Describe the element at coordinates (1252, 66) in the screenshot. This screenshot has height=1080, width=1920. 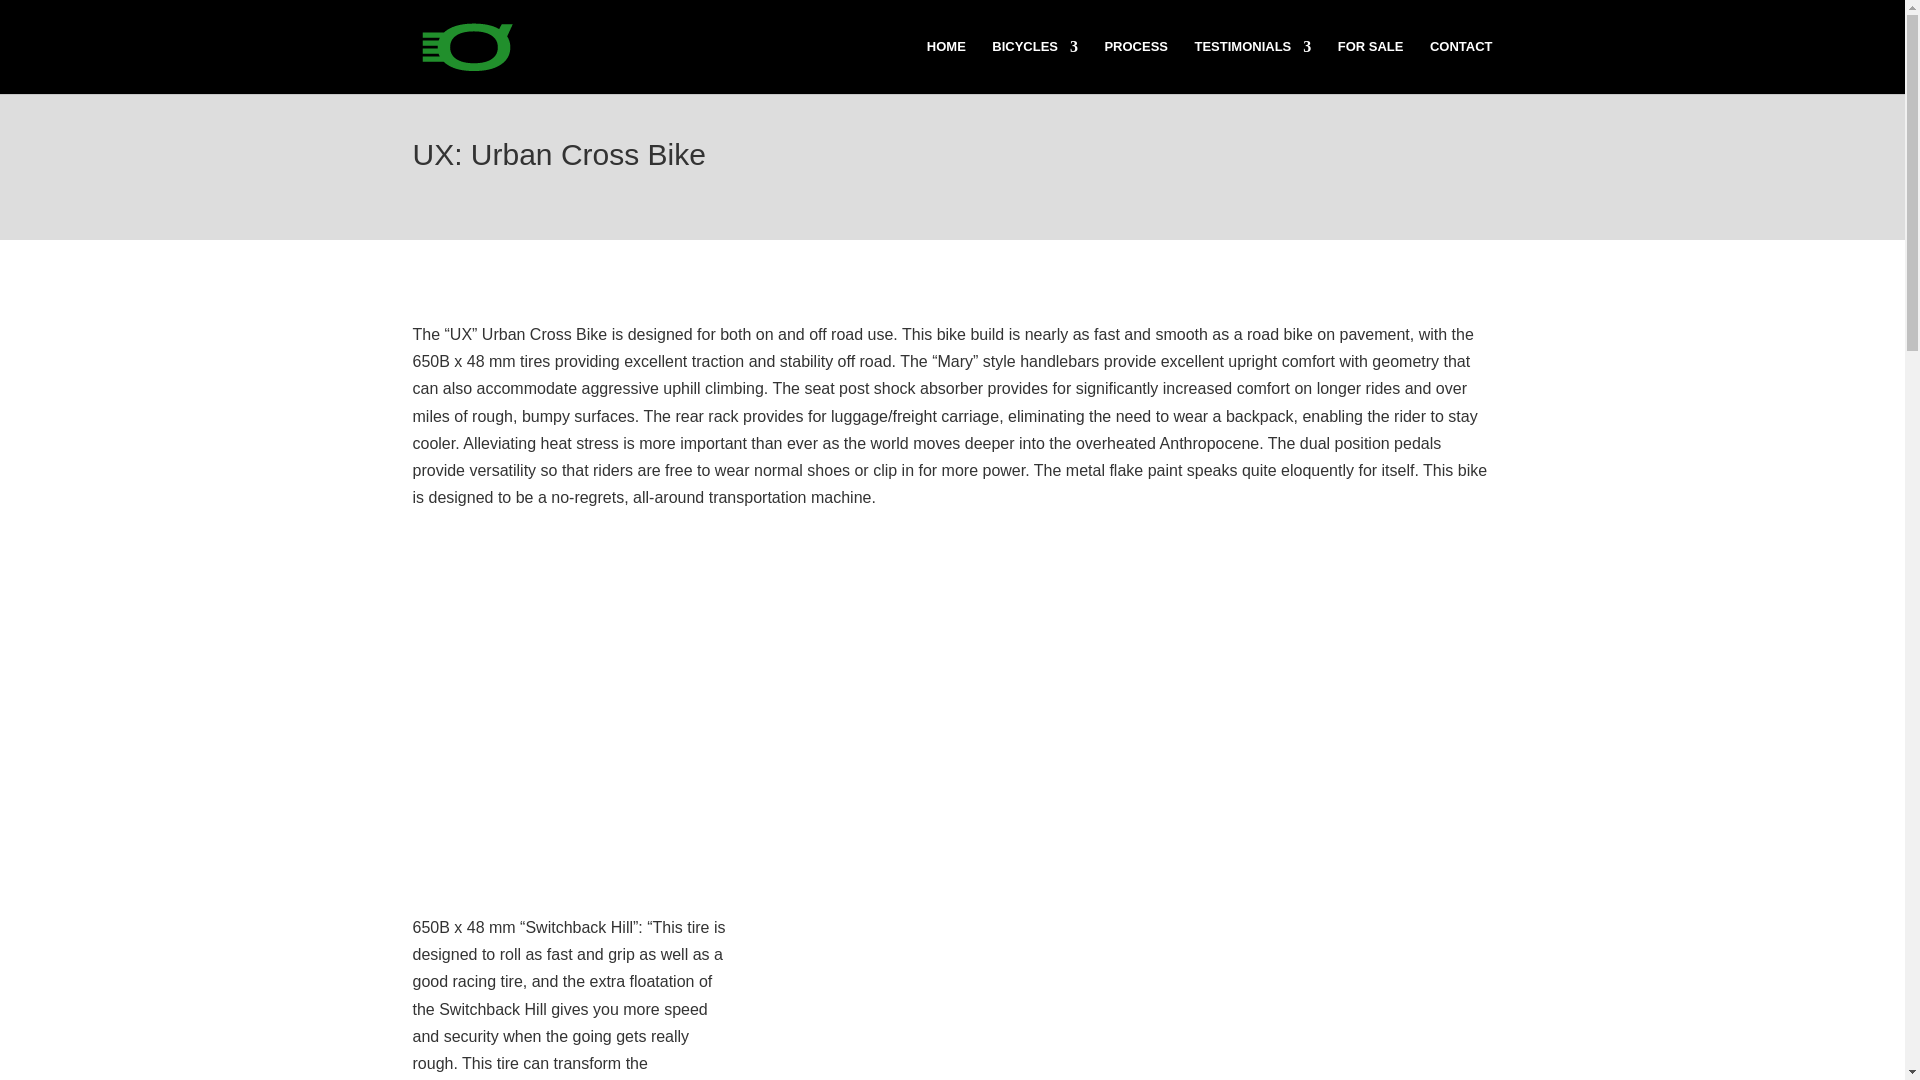
I see `TESTIMONIALS` at that location.